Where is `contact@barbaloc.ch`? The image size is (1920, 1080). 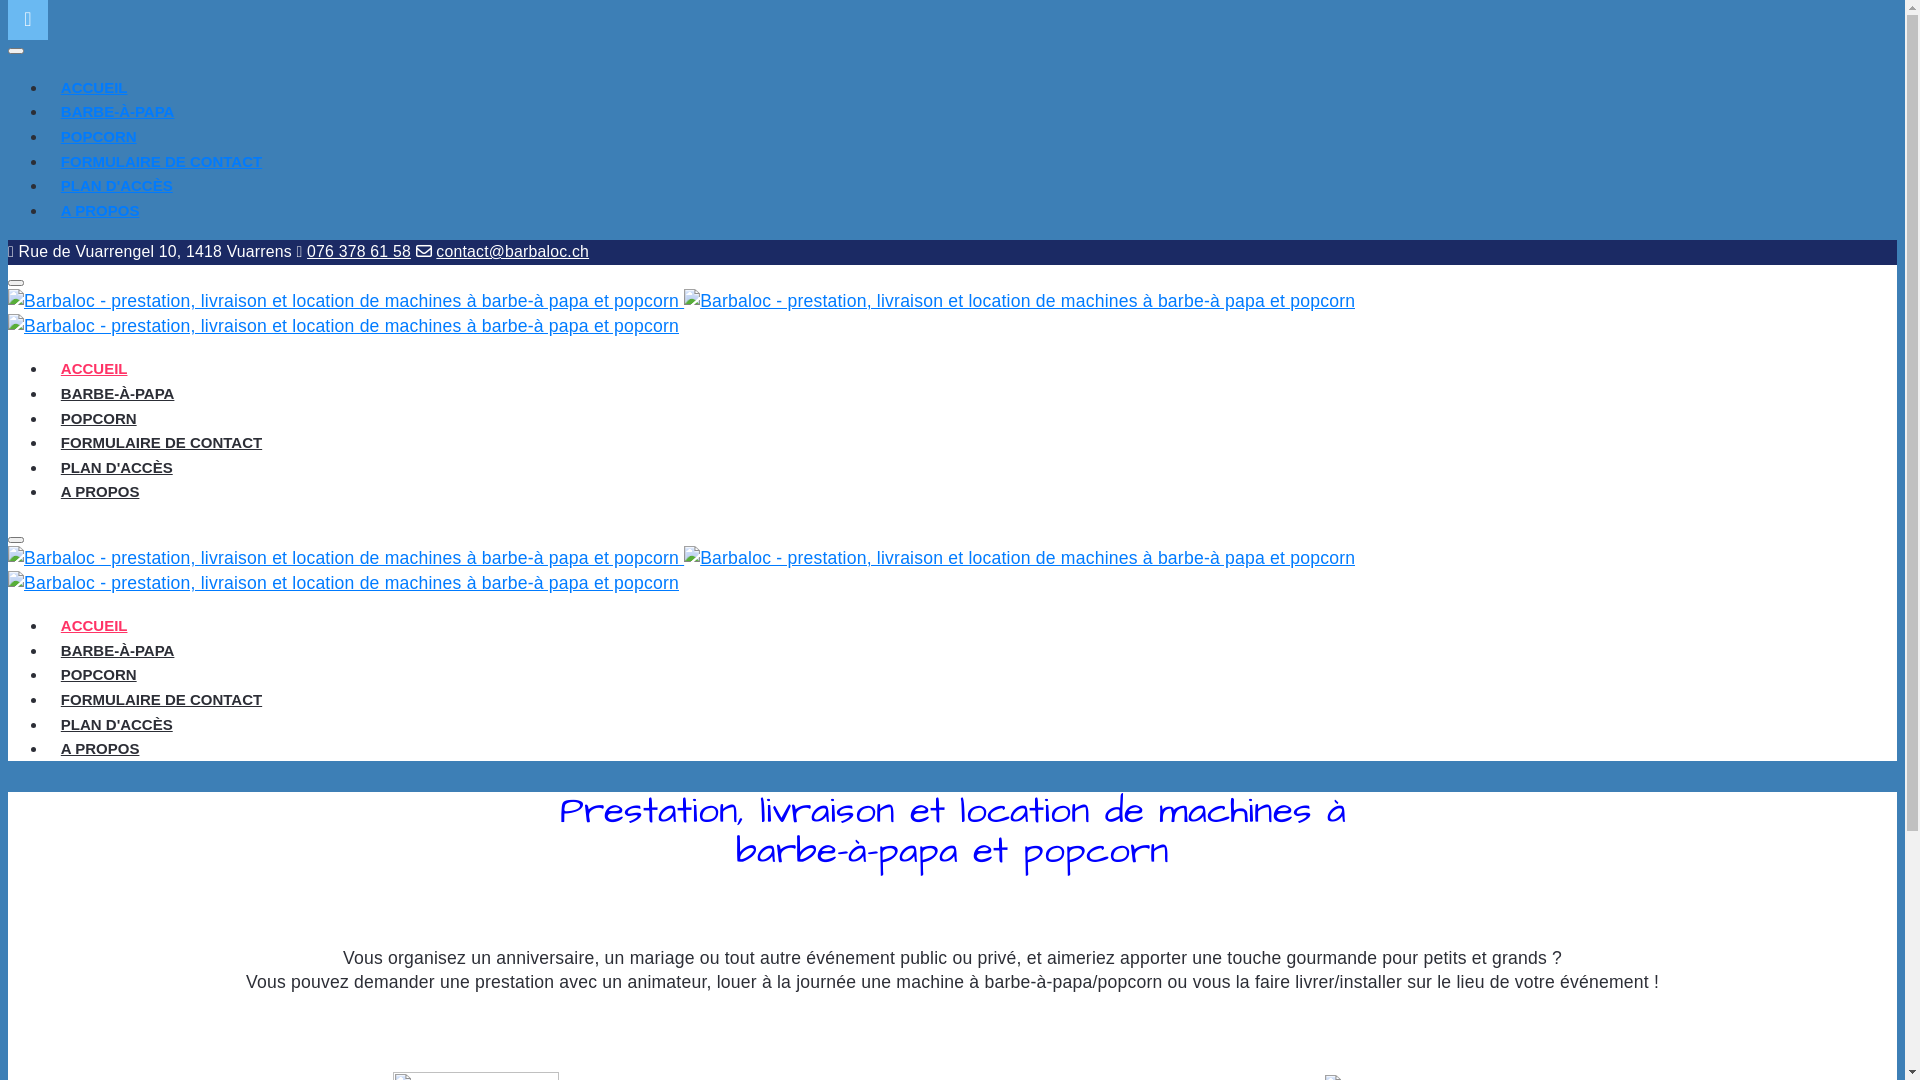
contact@barbaloc.ch is located at coordinates (512, 252).